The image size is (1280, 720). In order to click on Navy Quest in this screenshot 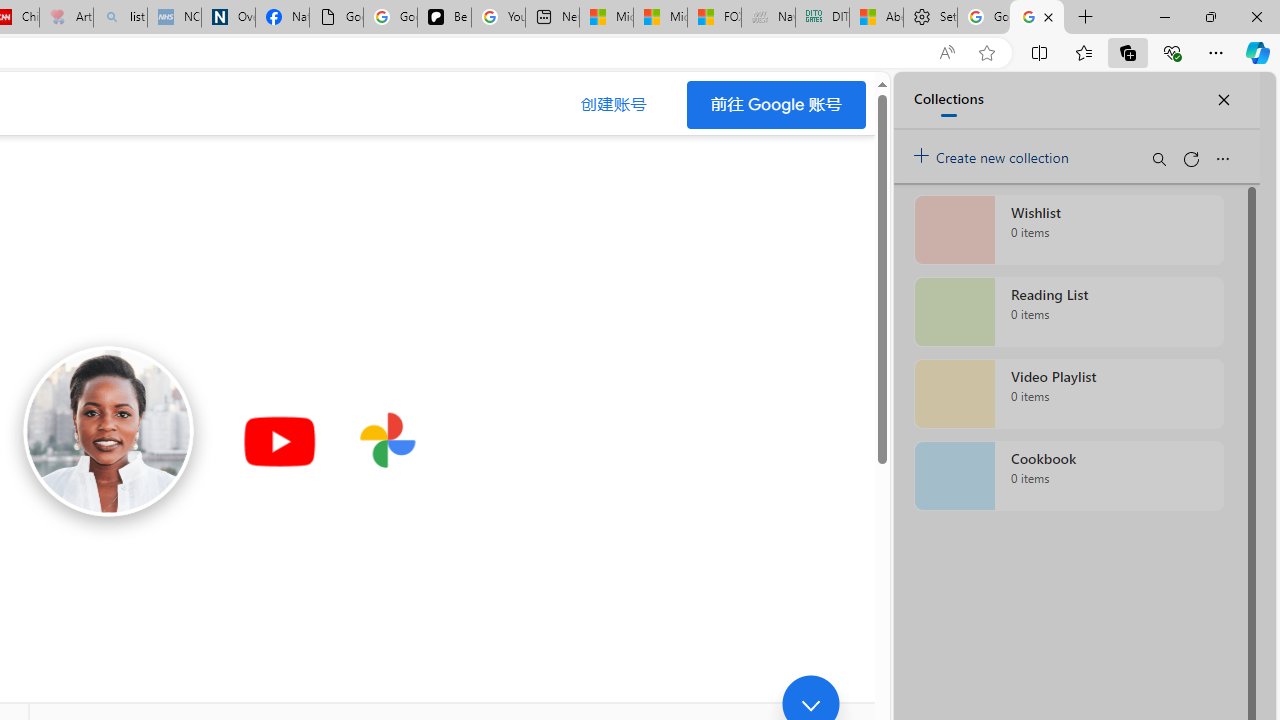, I will do `click(768, 18)`.